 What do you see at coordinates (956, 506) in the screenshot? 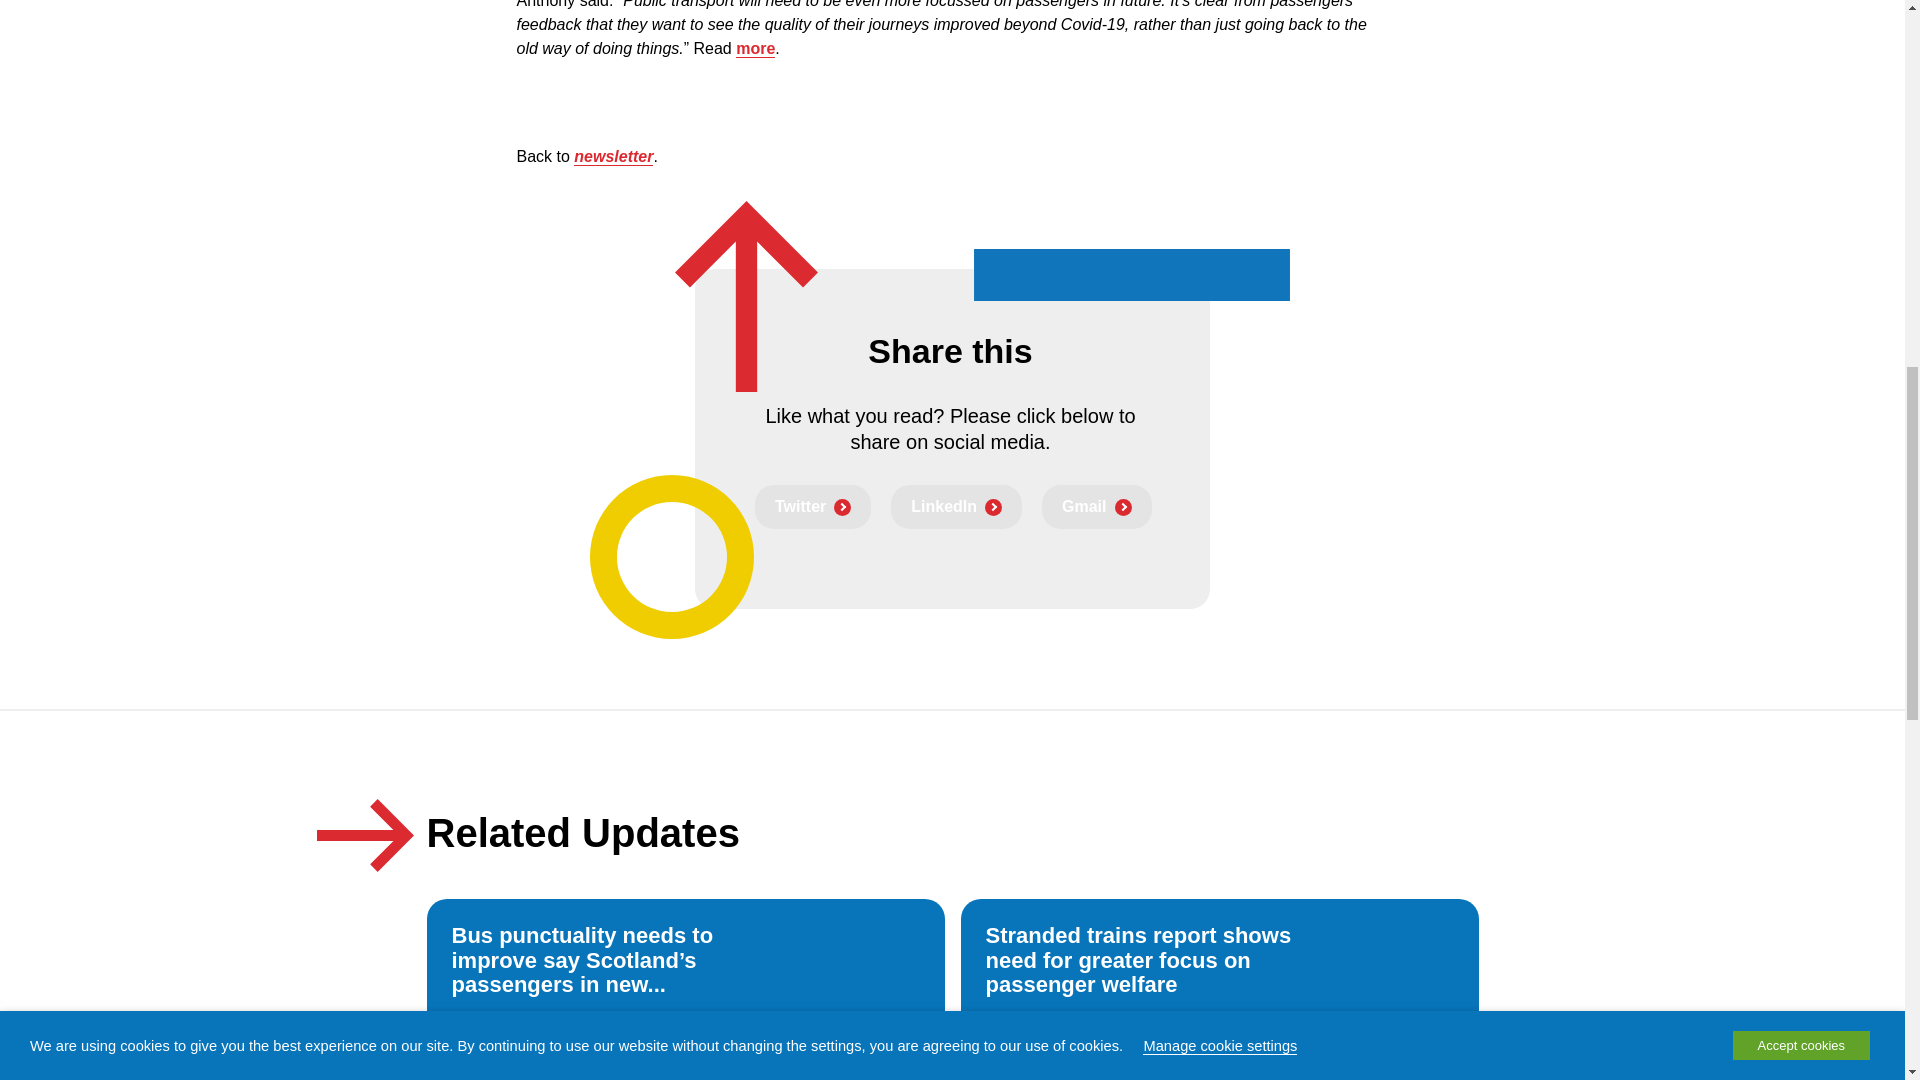
I see `LinkedIn` at bounding box center [956, 506].